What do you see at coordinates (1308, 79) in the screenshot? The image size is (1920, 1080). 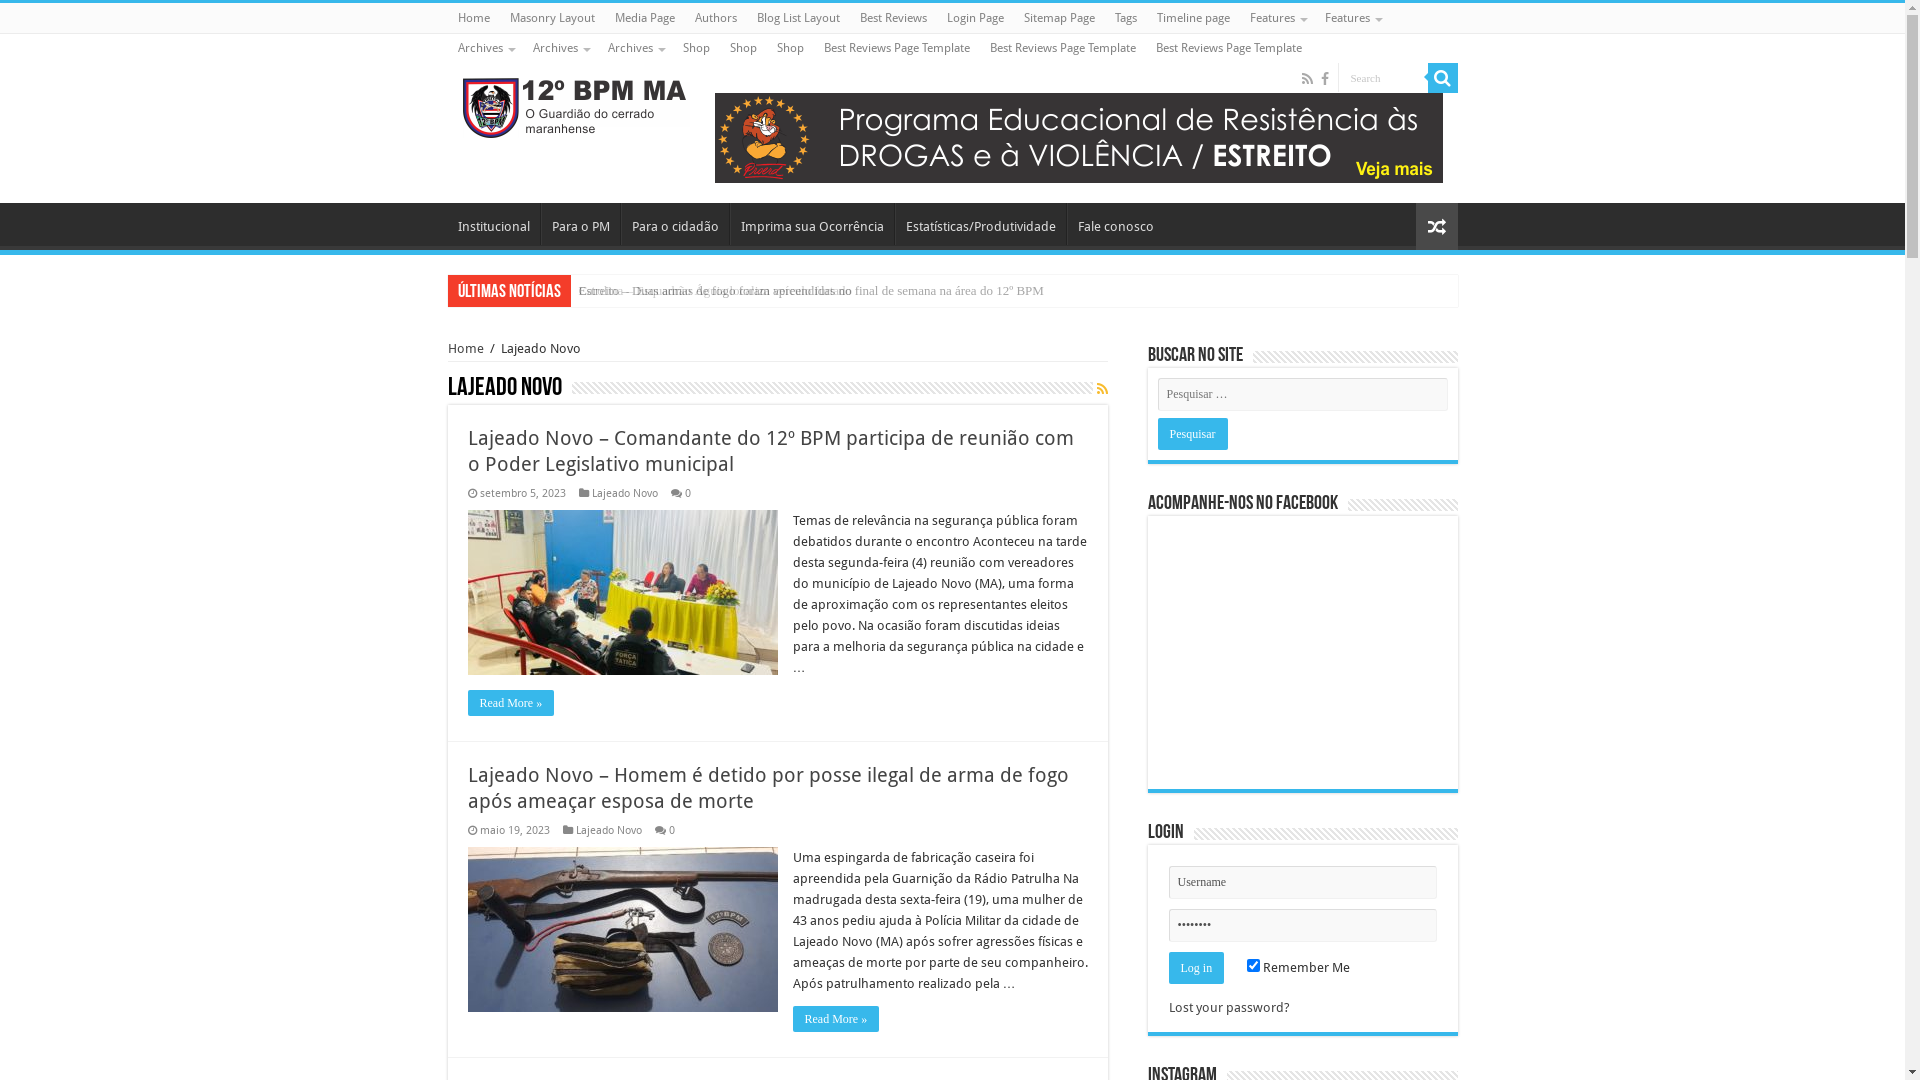 I see `Rss` at bounding box center [1308, 79].